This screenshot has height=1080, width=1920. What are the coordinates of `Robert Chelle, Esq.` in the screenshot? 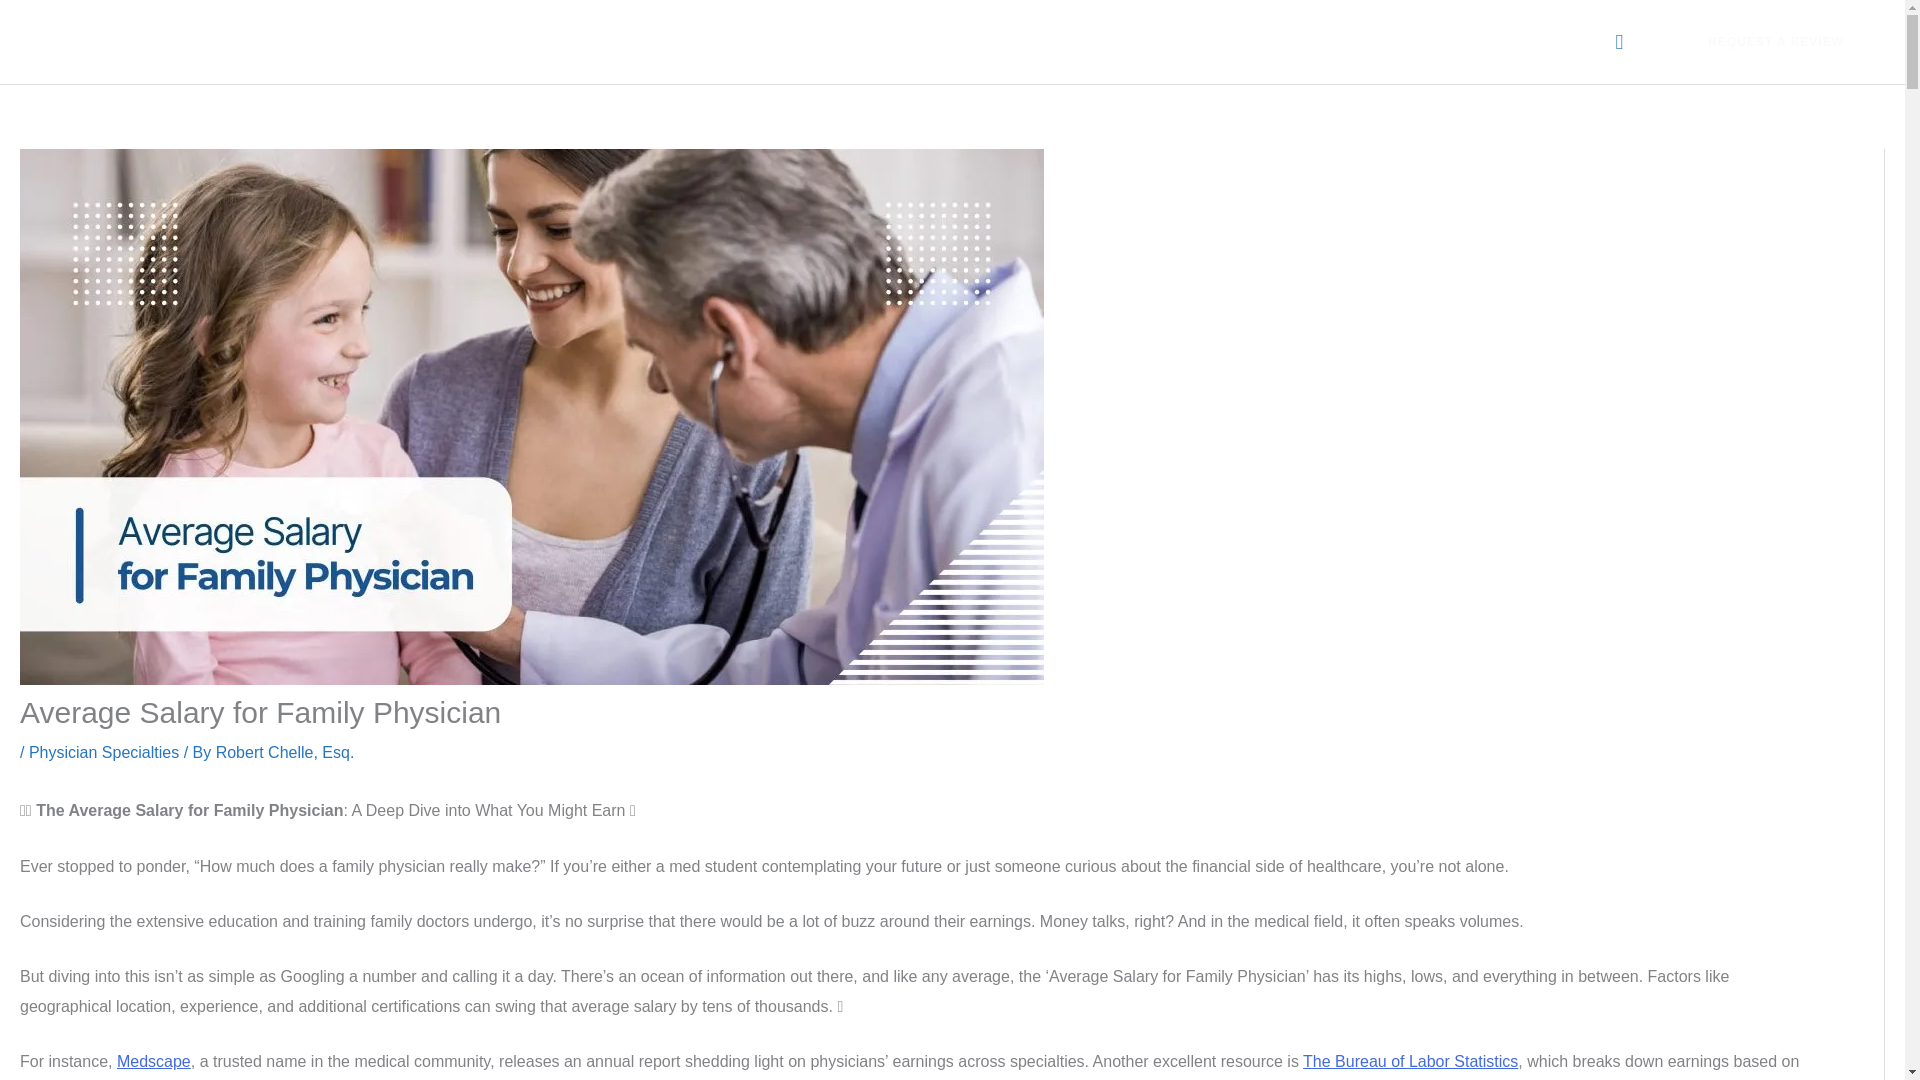 It's located at (285, 752).